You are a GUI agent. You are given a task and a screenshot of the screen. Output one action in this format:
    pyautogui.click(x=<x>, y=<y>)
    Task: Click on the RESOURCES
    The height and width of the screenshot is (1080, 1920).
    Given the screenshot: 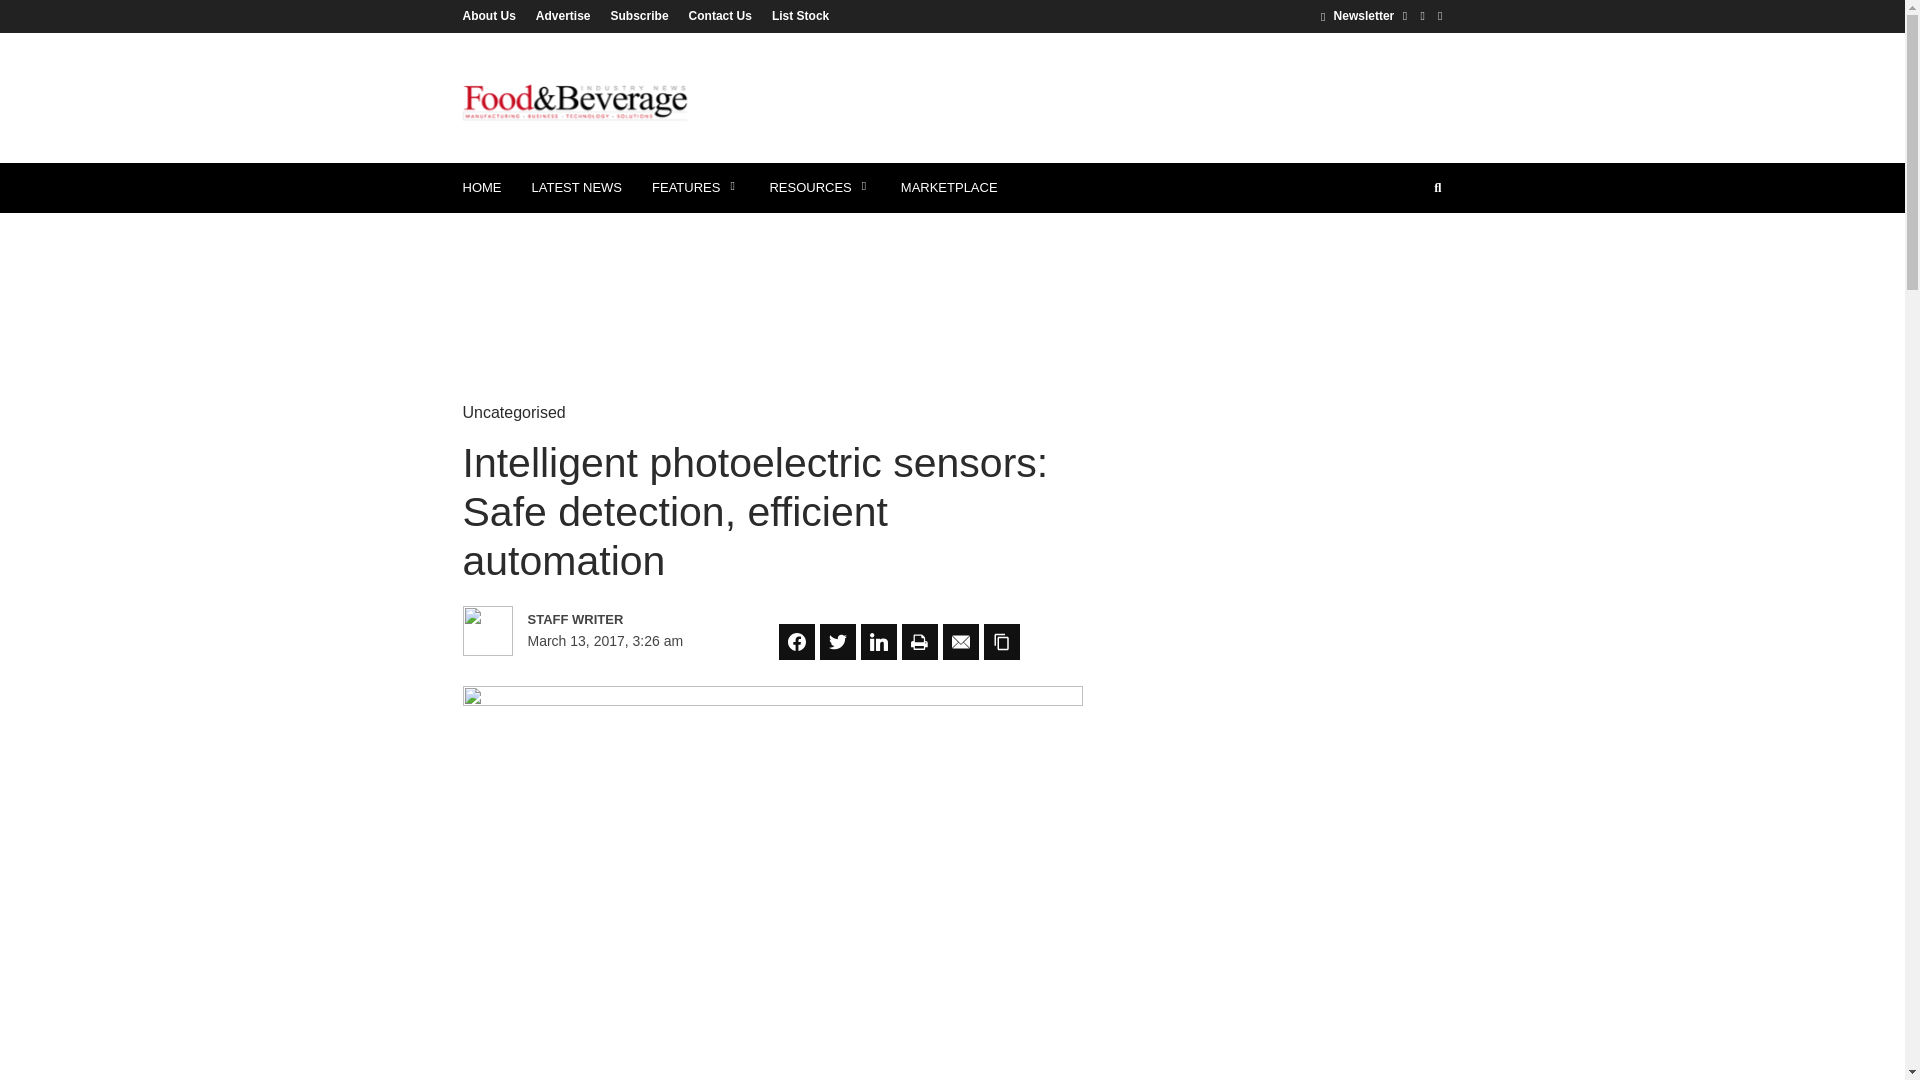 What is the action you would take?
    pyautogui.click(x=820, y=188)
    